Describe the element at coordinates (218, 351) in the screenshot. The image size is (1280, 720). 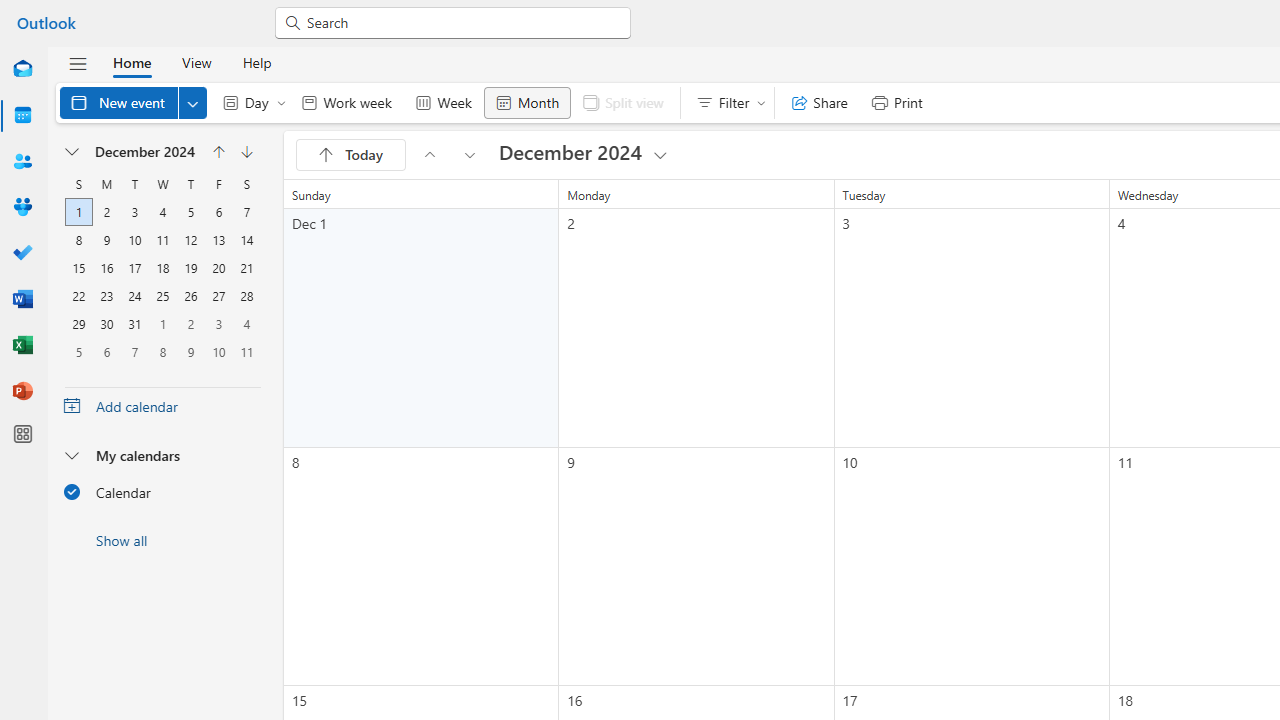
I see `10, January, 2025` at that location.